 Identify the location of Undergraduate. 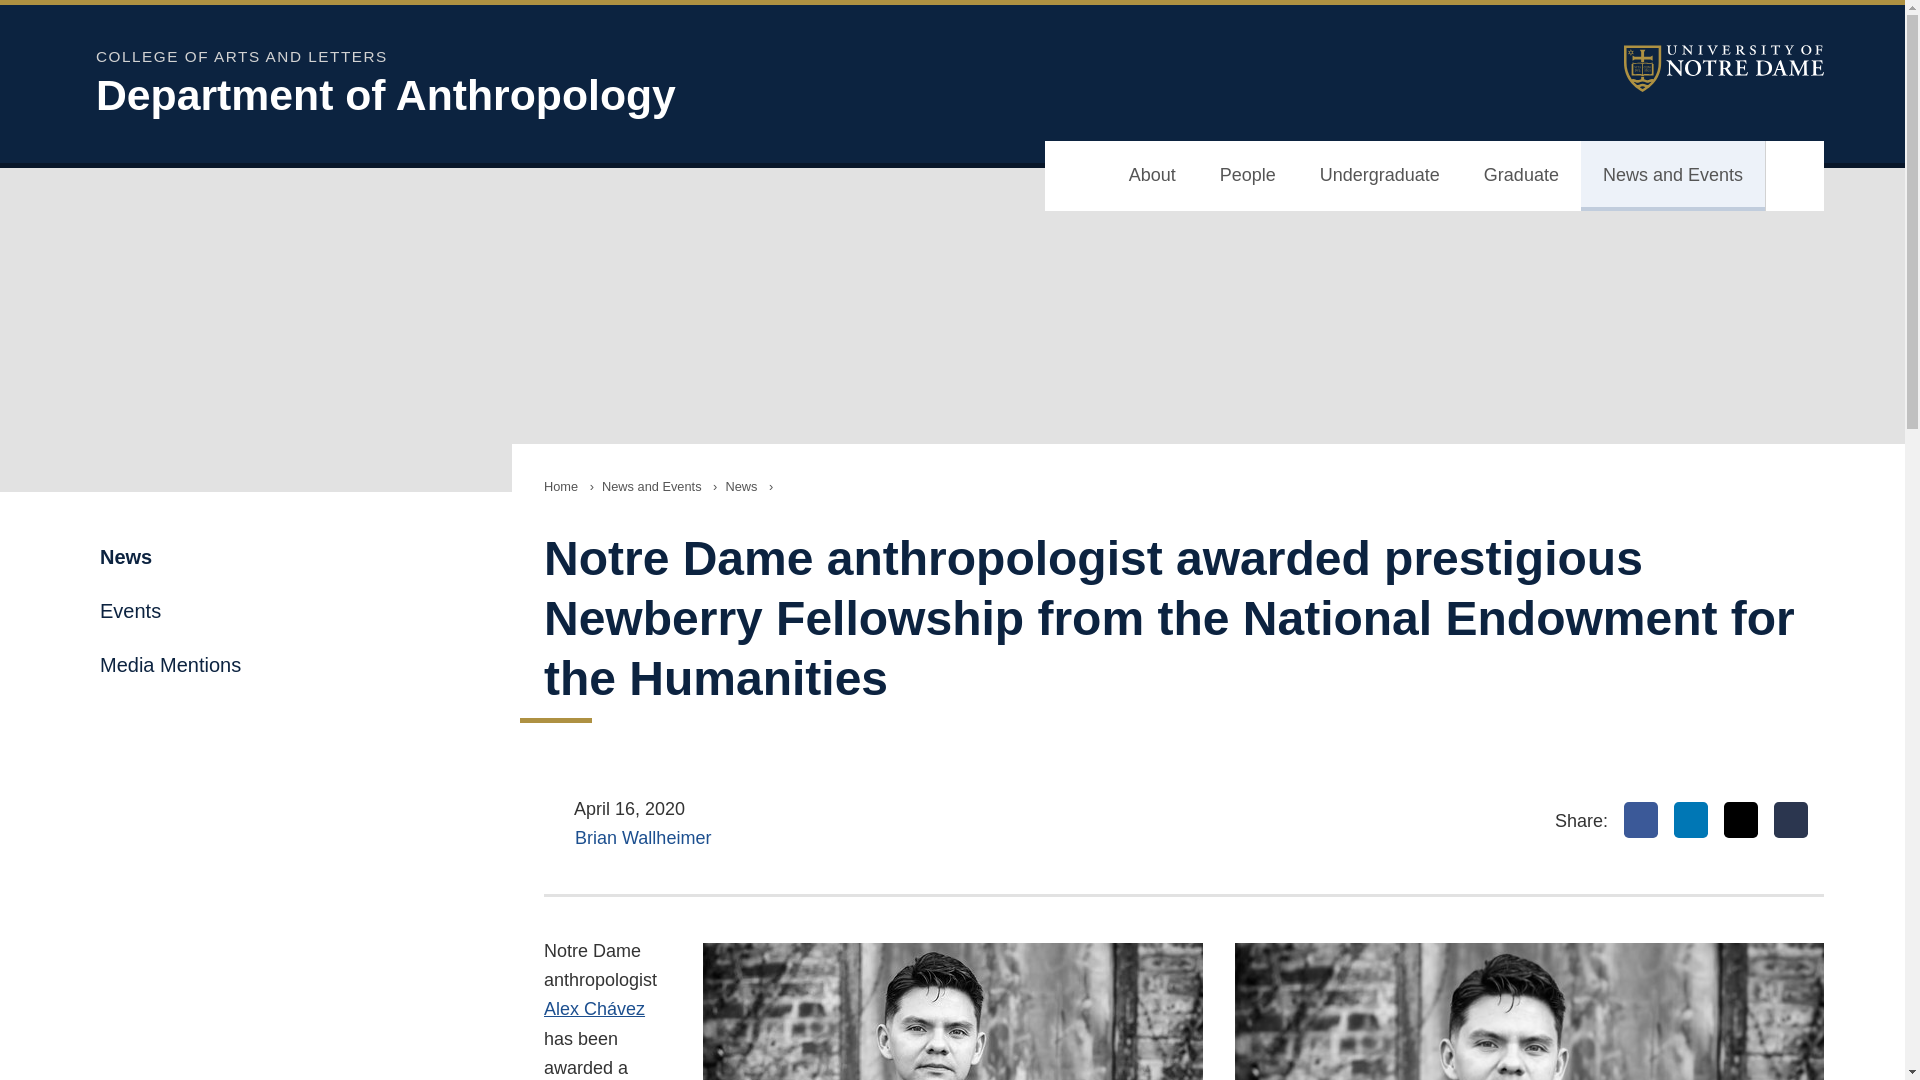
(1379, 176).